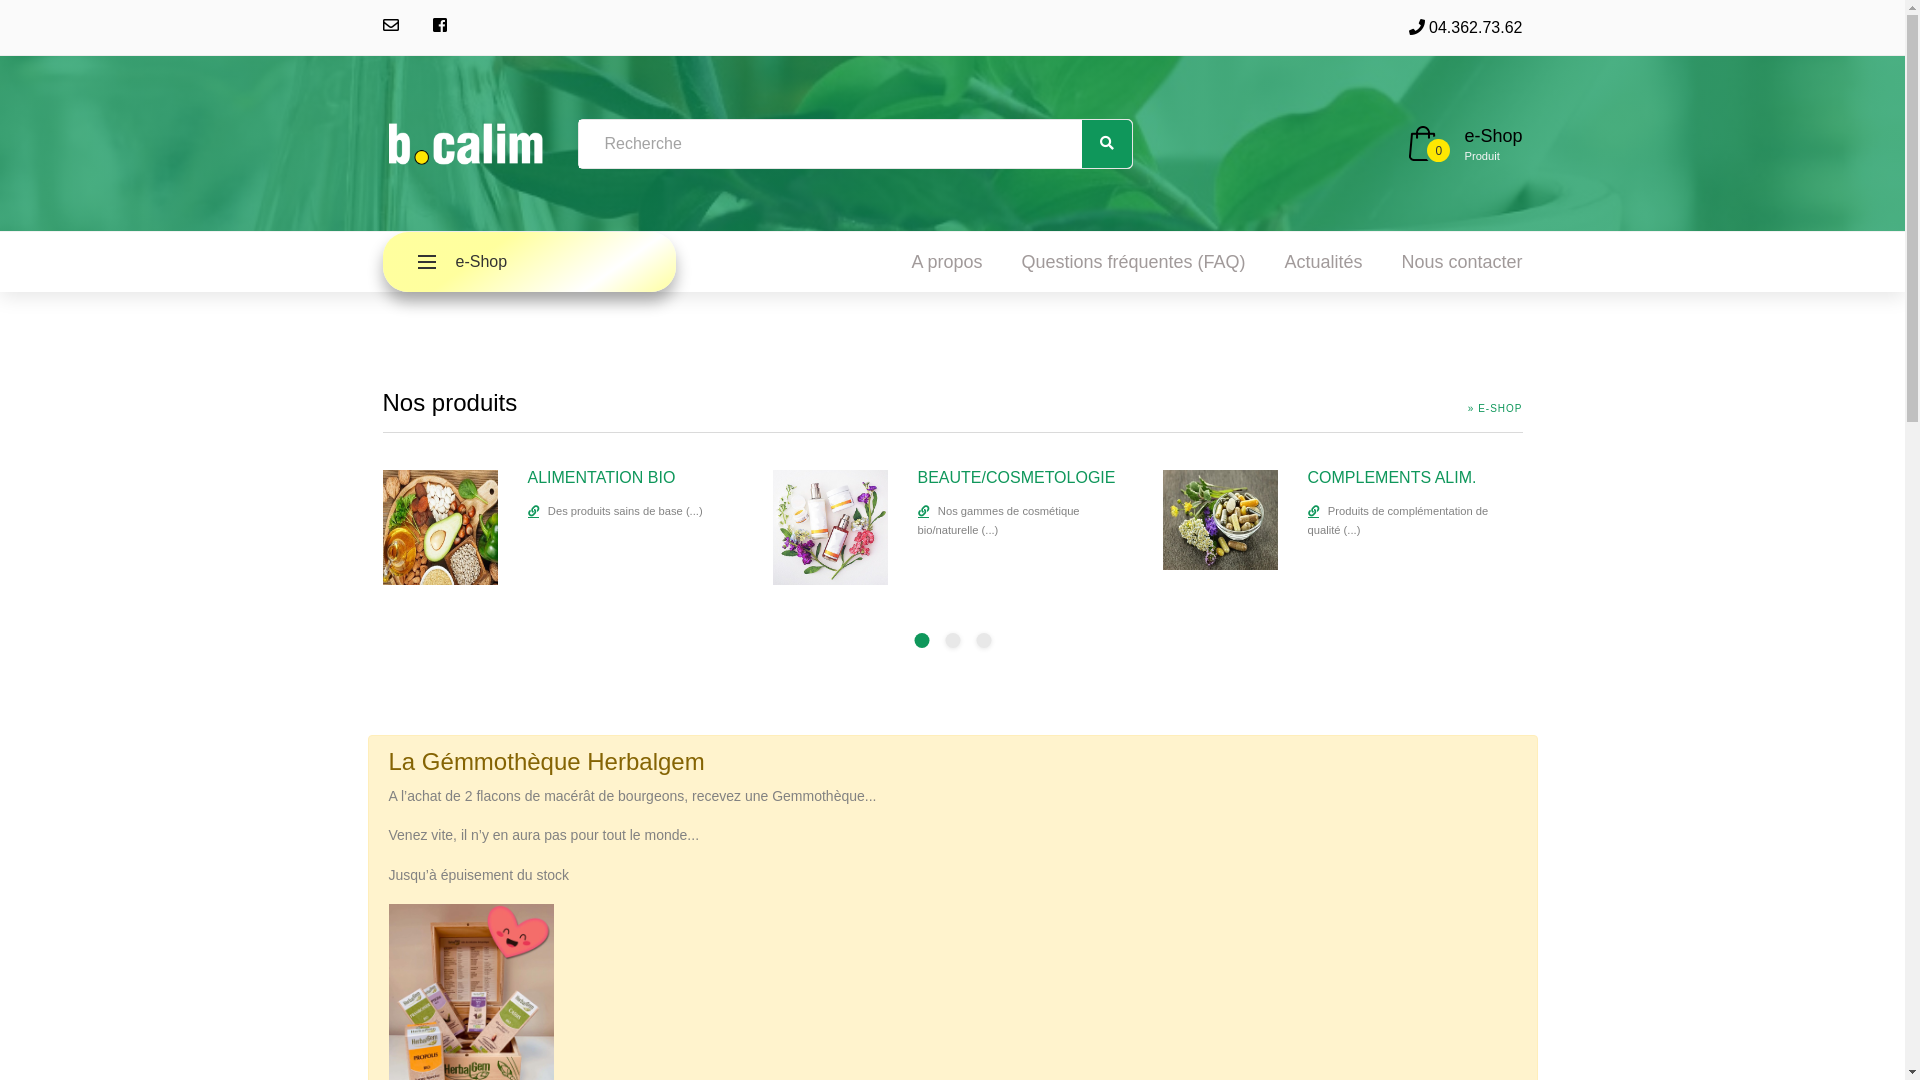 Image resolution: width=1920 pixels, height=1080 pixels. What do you see at coordinates (948, 262) in the screenshot?
I see `A propos` at bounding box center [948, 262].